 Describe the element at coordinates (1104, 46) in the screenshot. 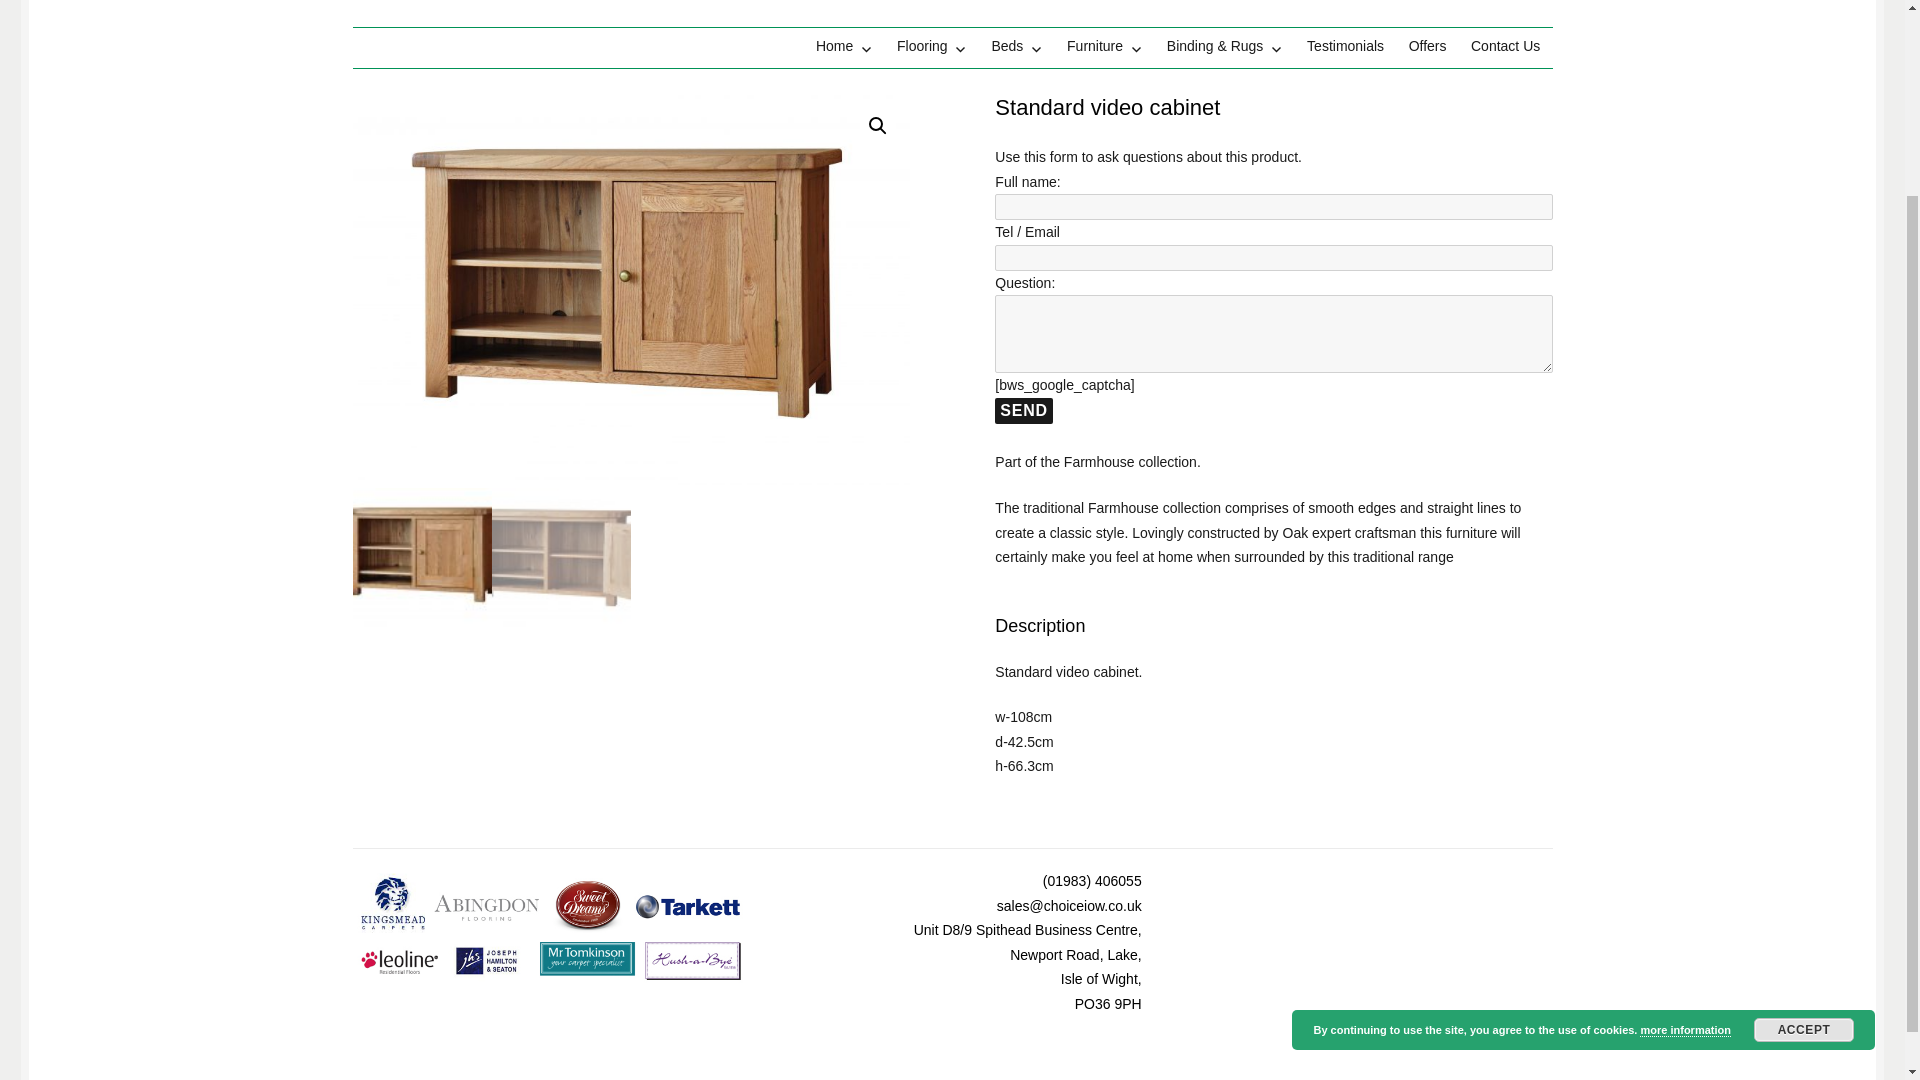

I see `Furniture` at that location.